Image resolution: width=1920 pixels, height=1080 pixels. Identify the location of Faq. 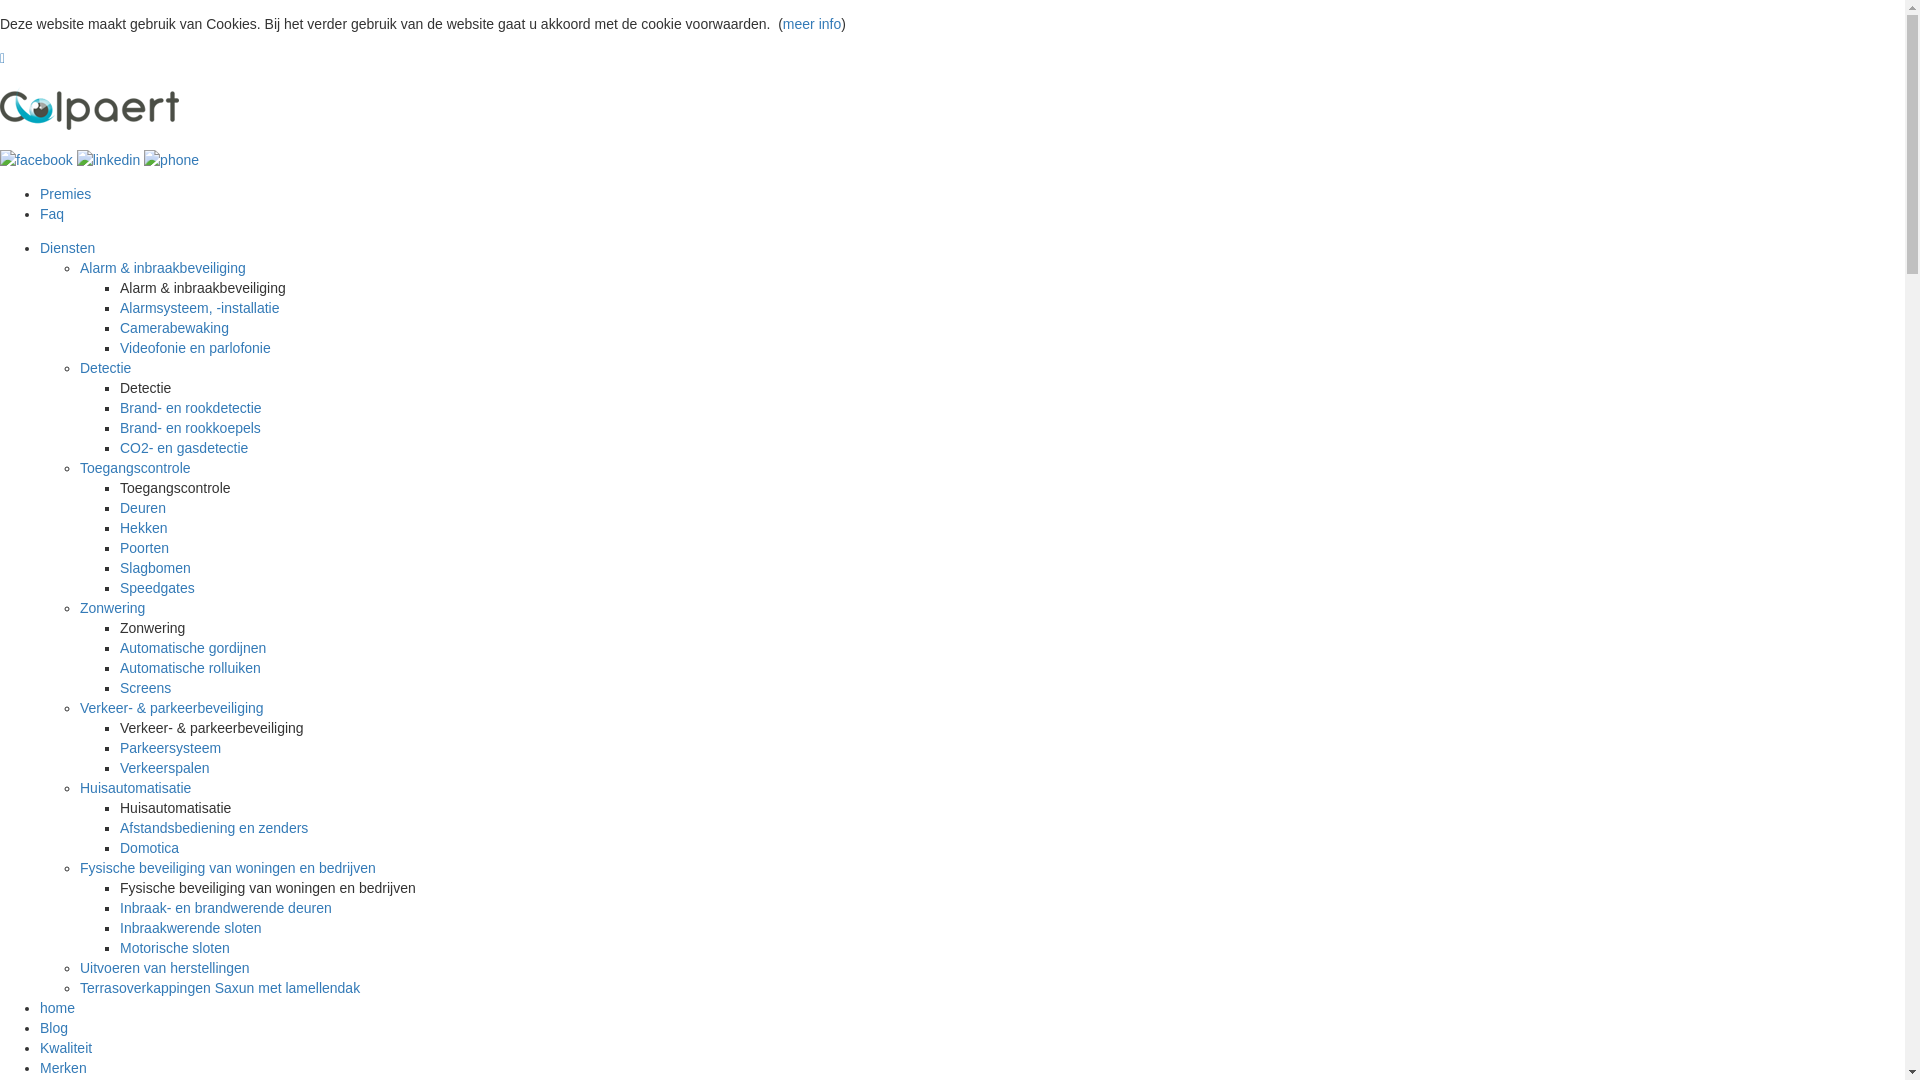
(52, 214).